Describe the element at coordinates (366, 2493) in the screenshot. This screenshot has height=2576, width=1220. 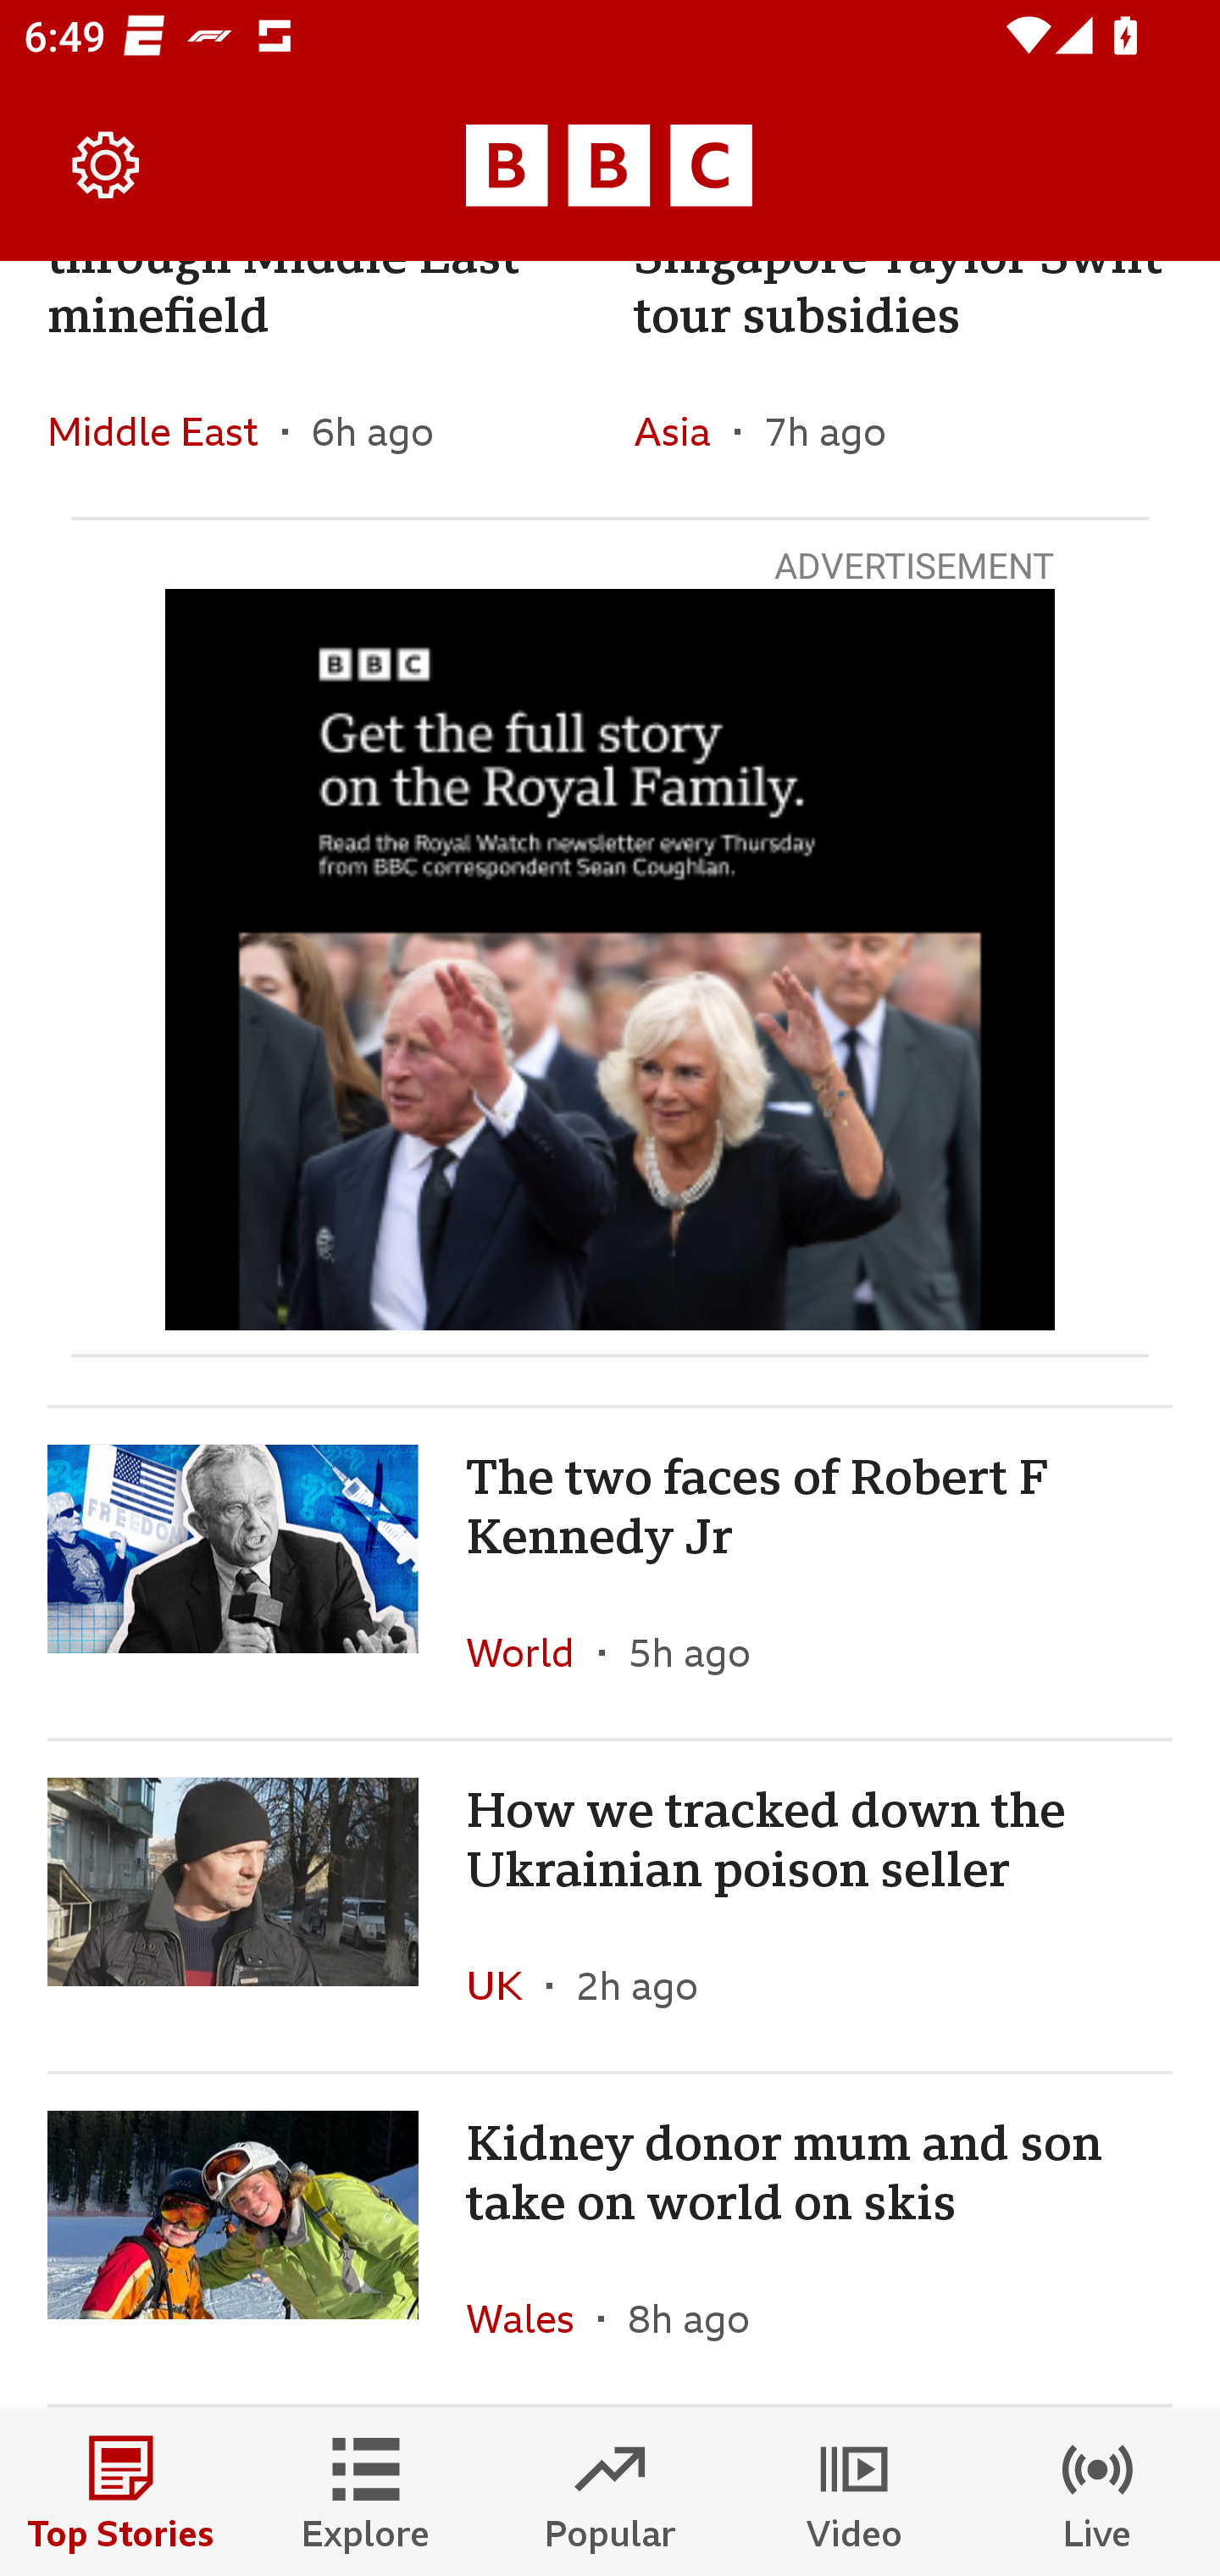
I see `Explore` at that location.